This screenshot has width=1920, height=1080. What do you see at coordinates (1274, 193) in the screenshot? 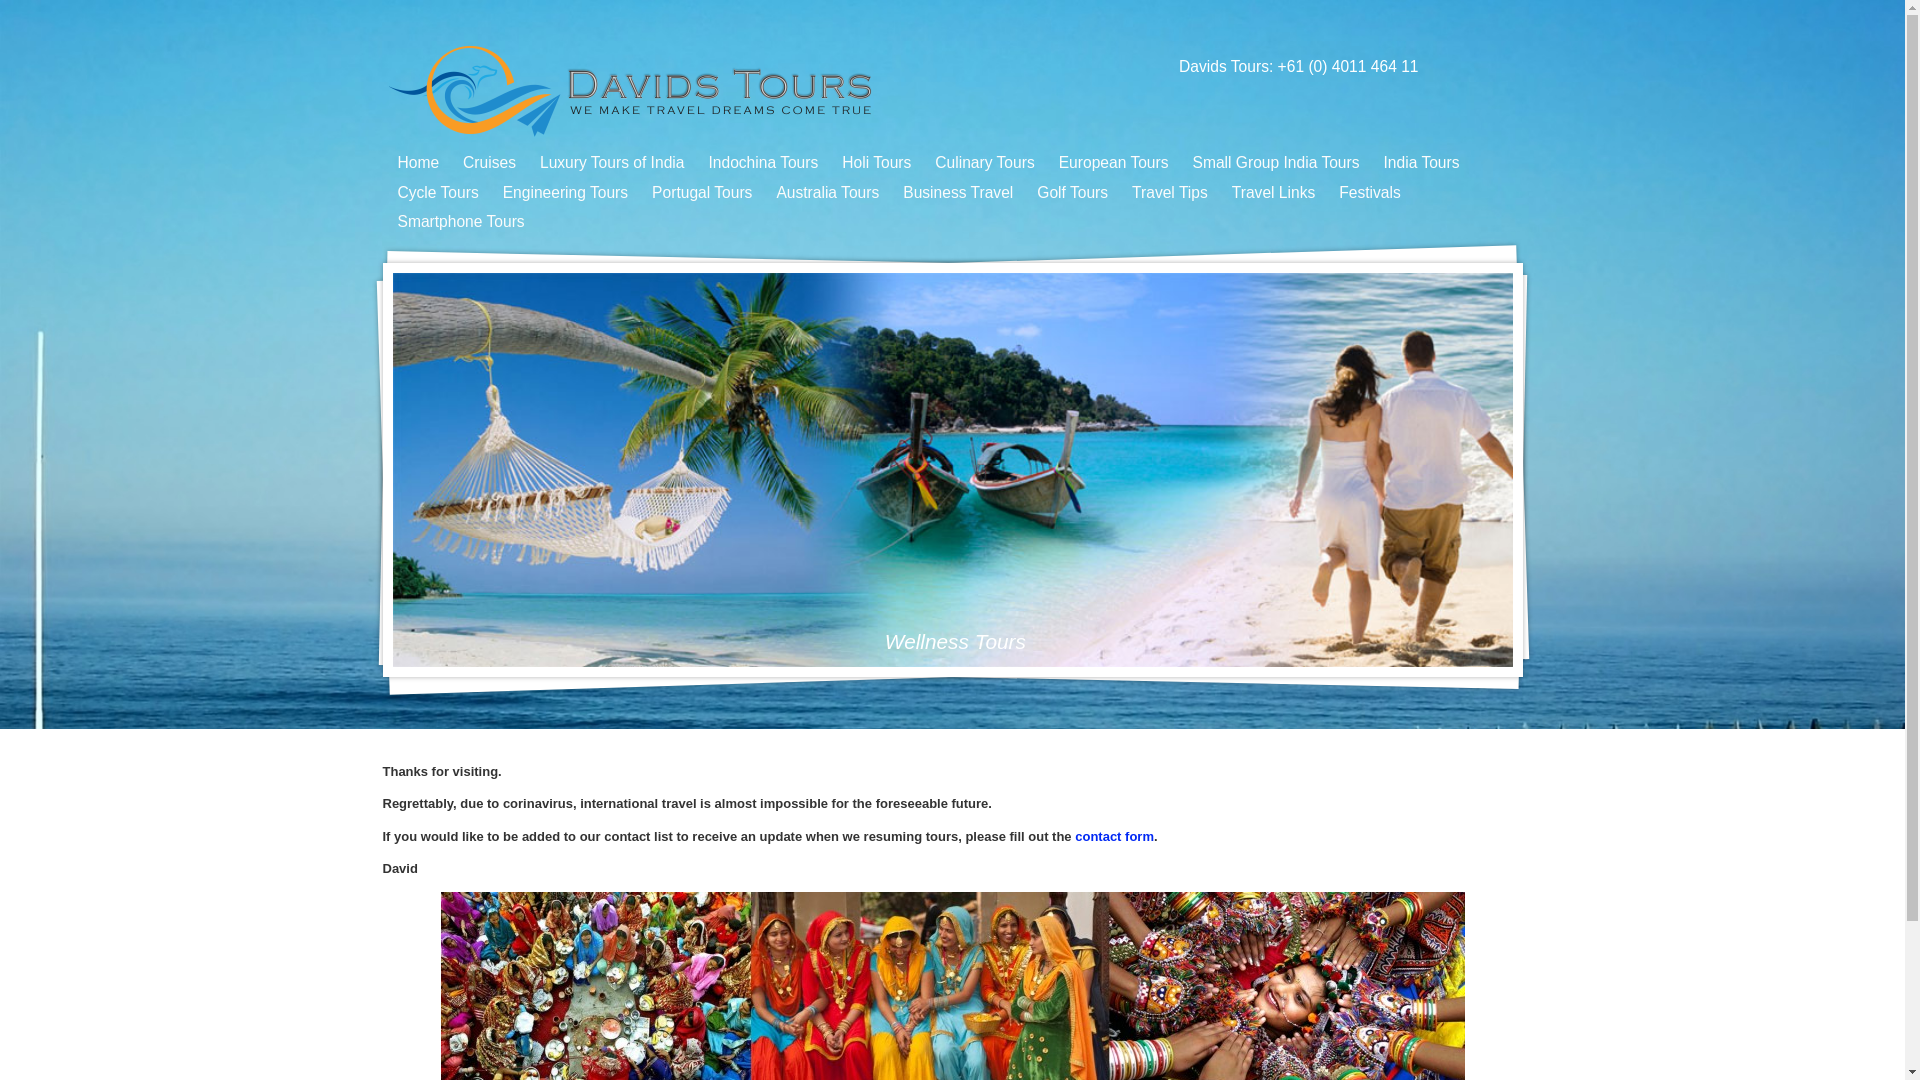
I see `Travel Links` at bounding box center [1274, 193].